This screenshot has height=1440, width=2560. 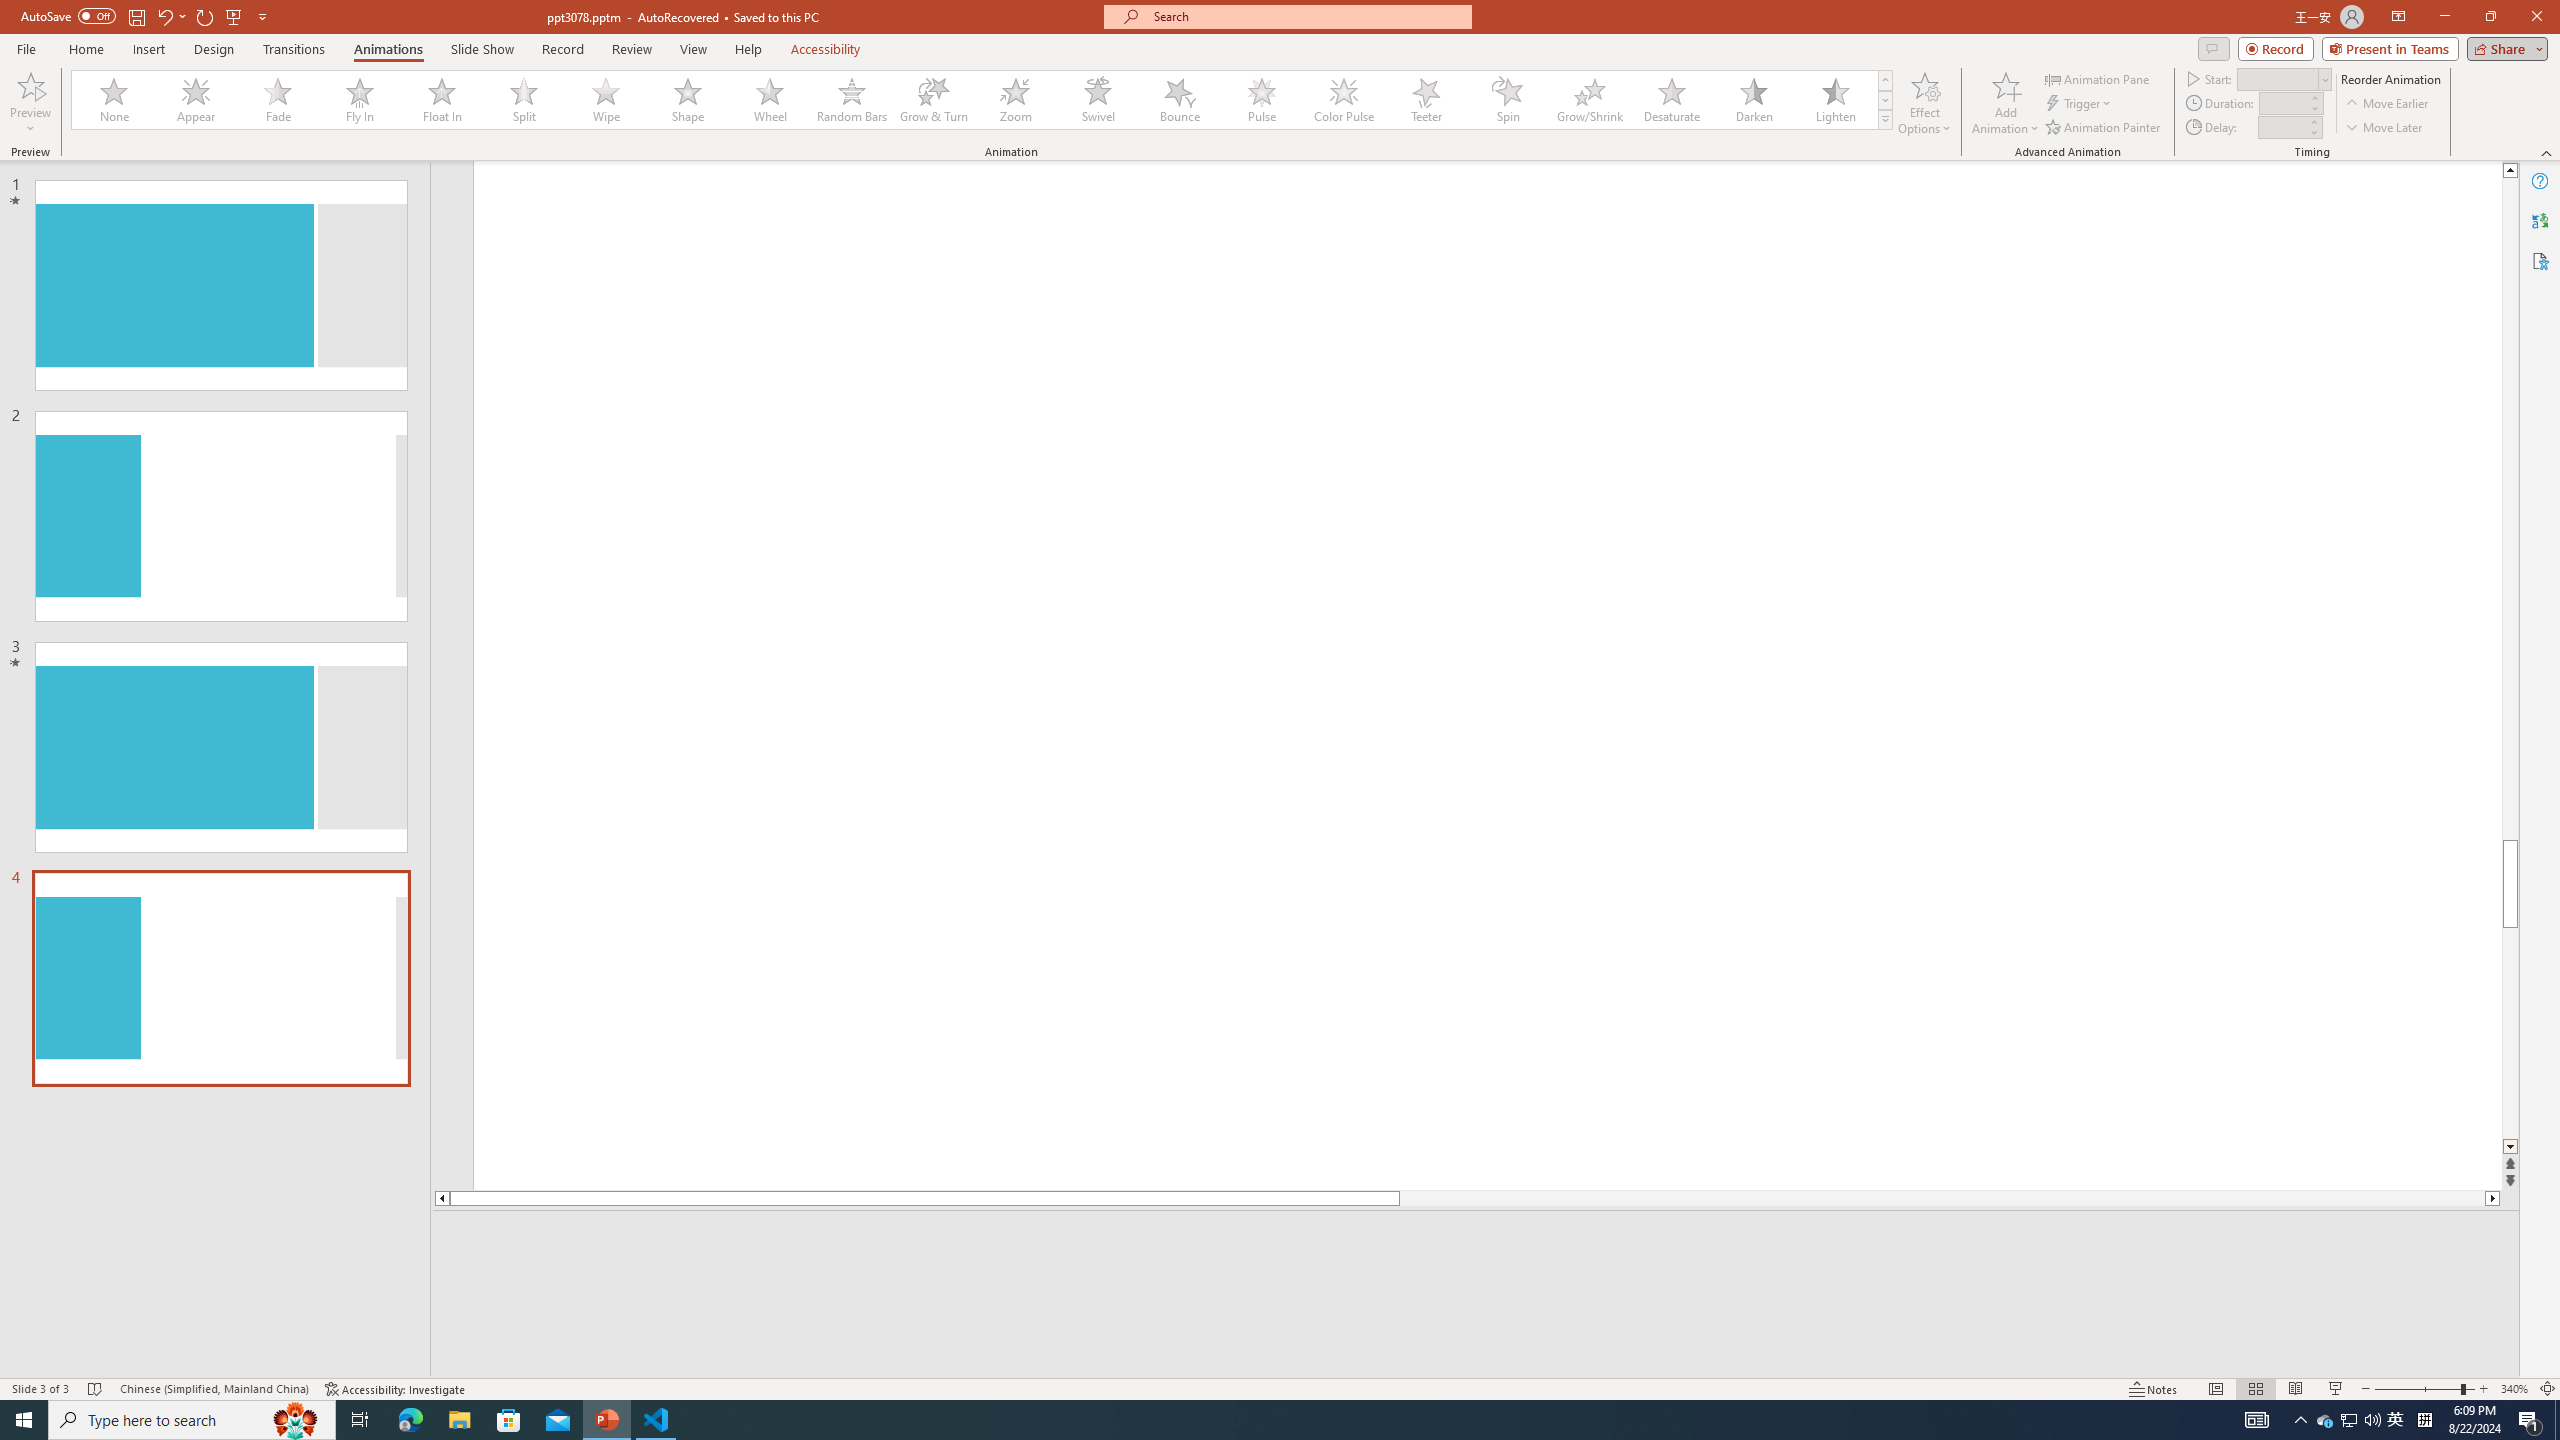 What do you see at coordinates (524, 100) in the screenshot?
I see `Split` at bounding box center [524, 100].